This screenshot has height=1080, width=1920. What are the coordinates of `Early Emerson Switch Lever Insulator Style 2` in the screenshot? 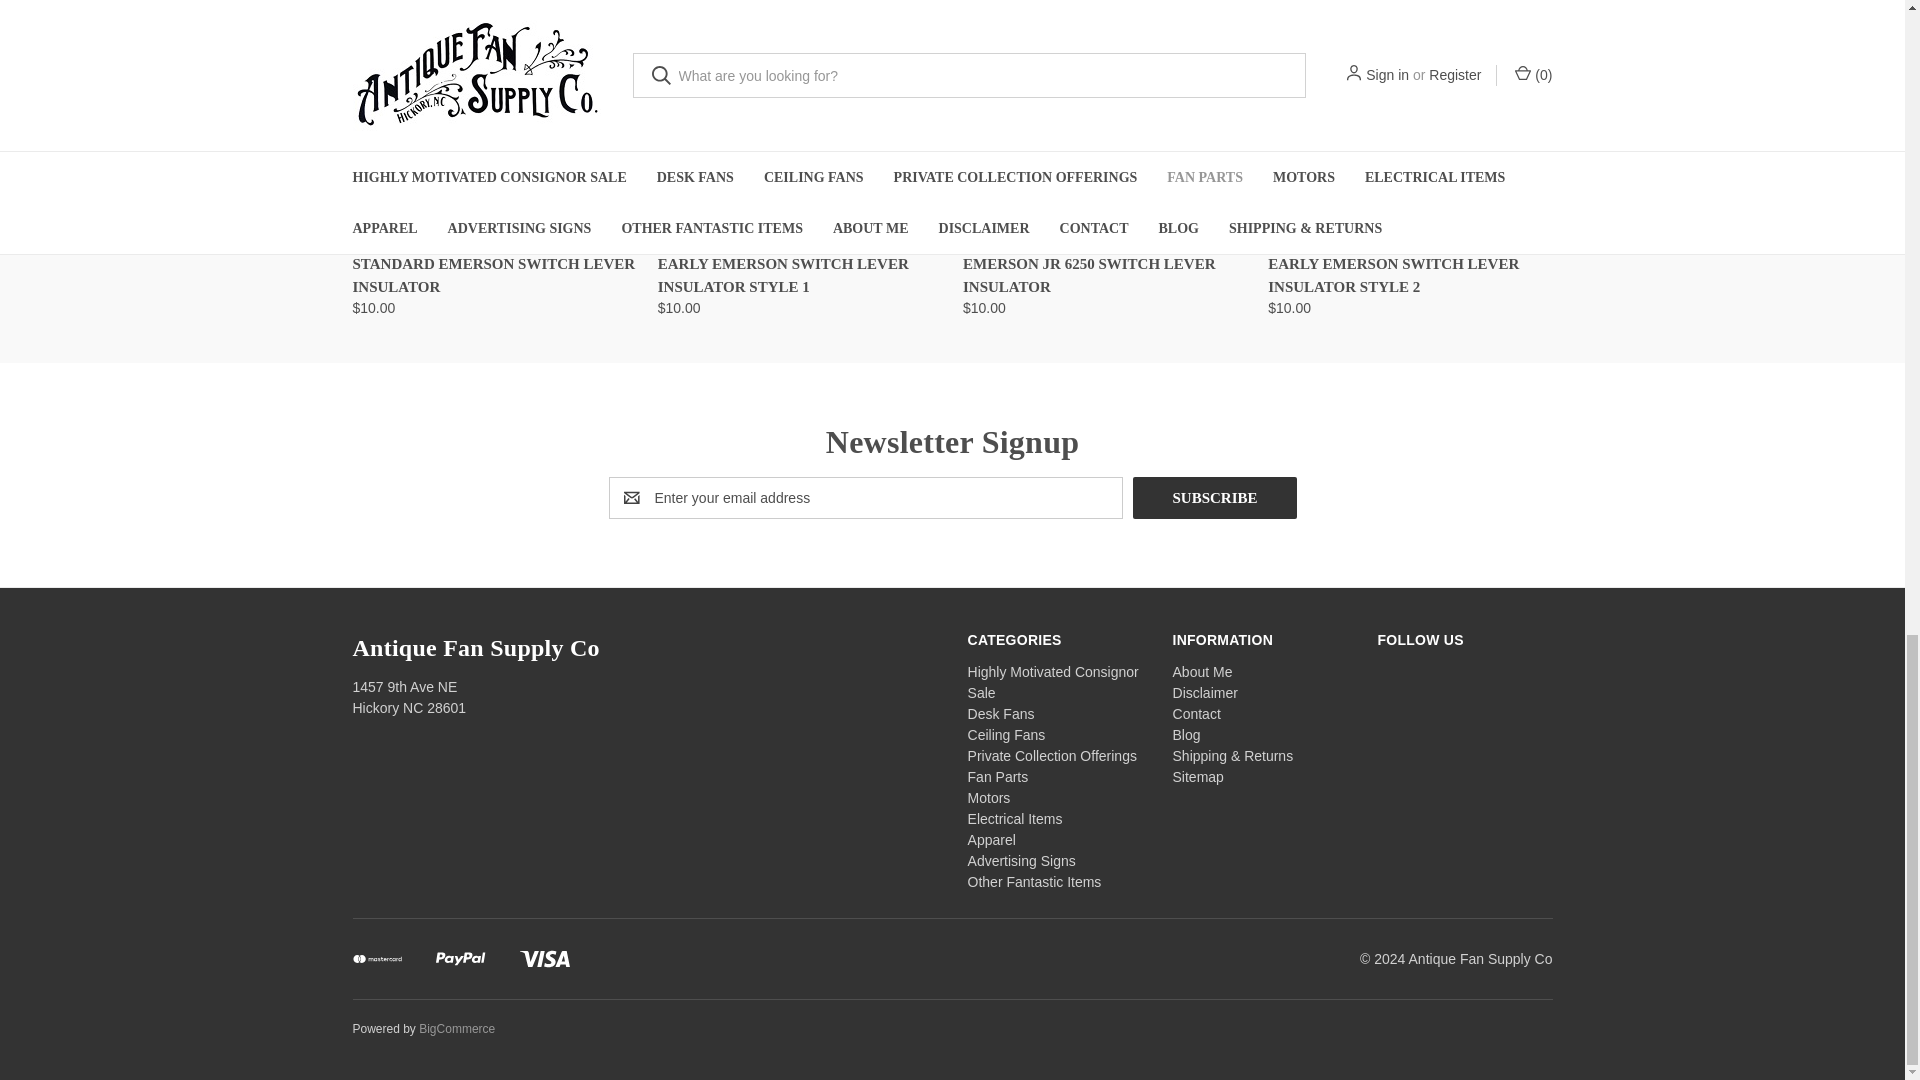 It's located at (1409, 102).